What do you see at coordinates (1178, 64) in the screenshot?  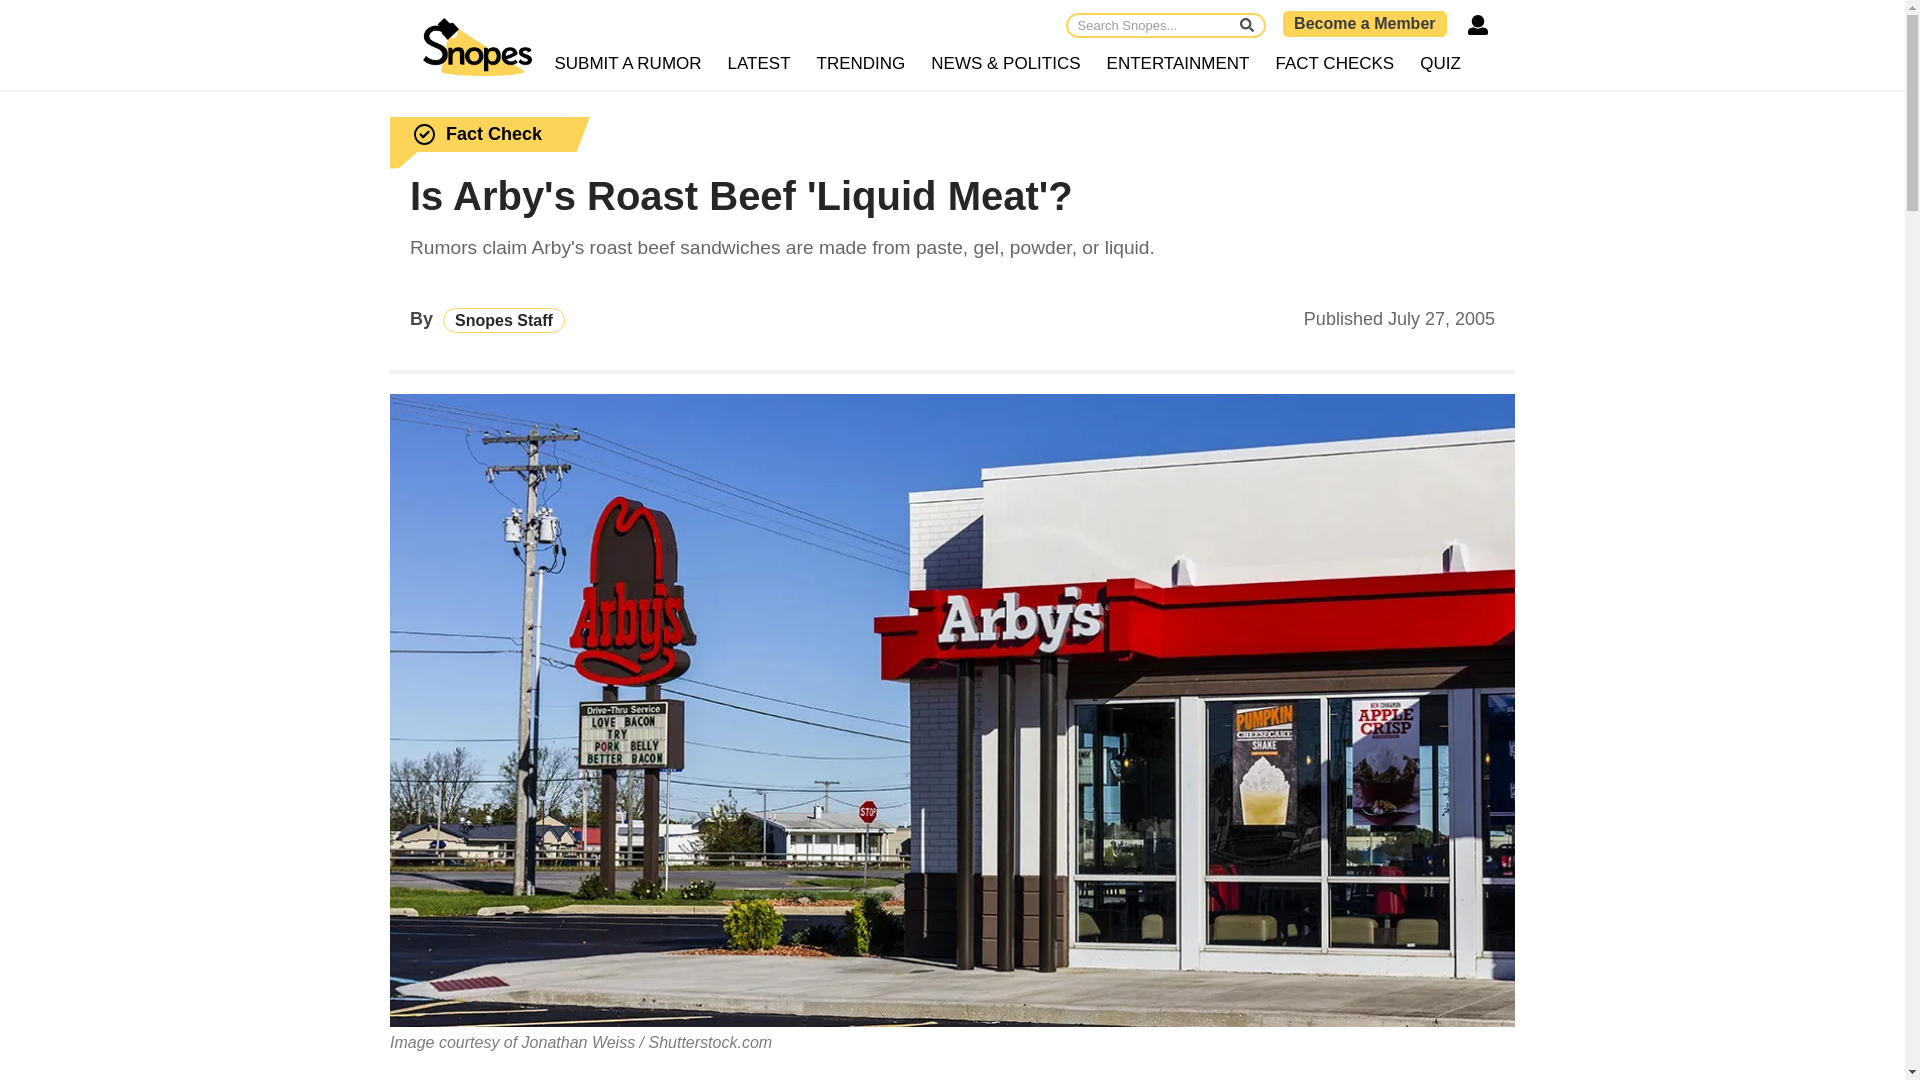 I see `ENTERTAINMENT` at bounding box center [1178, 64].